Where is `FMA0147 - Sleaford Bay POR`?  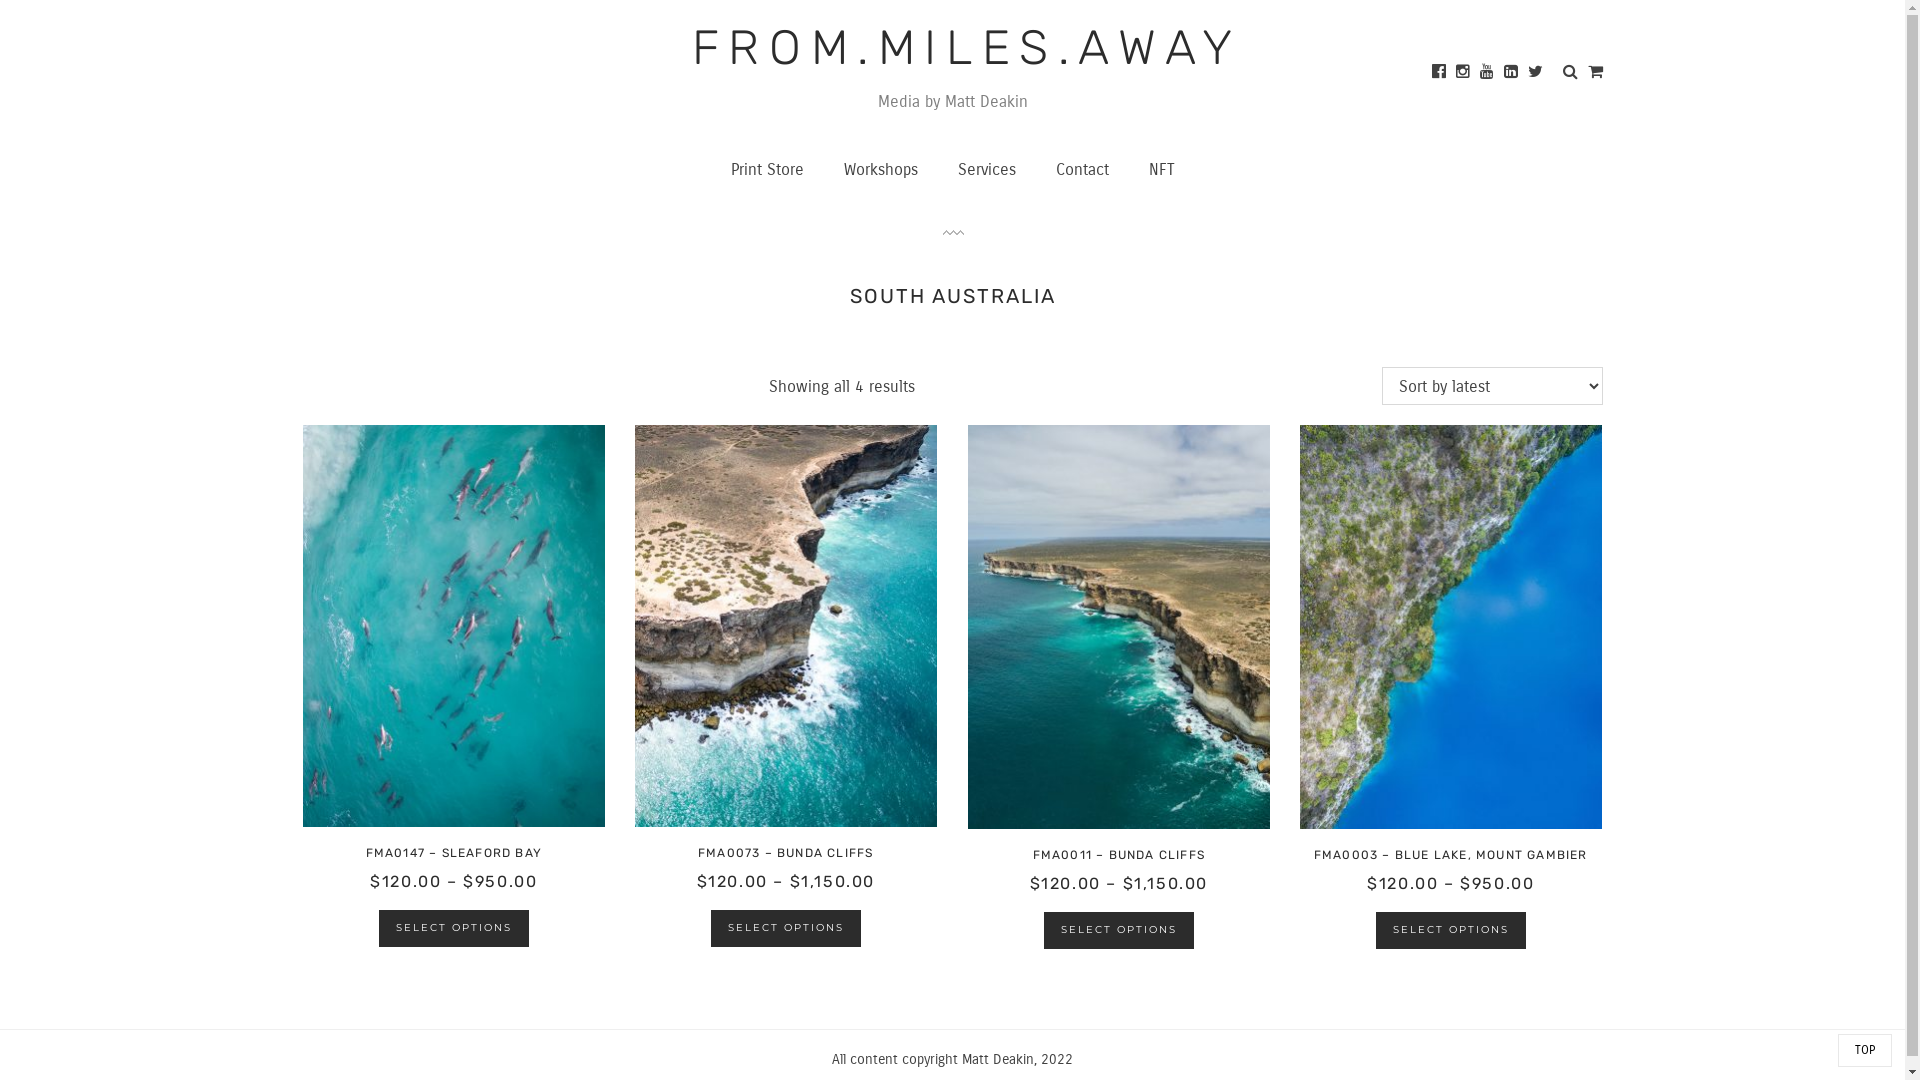 FMA0147 - Sleaford Bay POR is located at coordinates (454, 626).